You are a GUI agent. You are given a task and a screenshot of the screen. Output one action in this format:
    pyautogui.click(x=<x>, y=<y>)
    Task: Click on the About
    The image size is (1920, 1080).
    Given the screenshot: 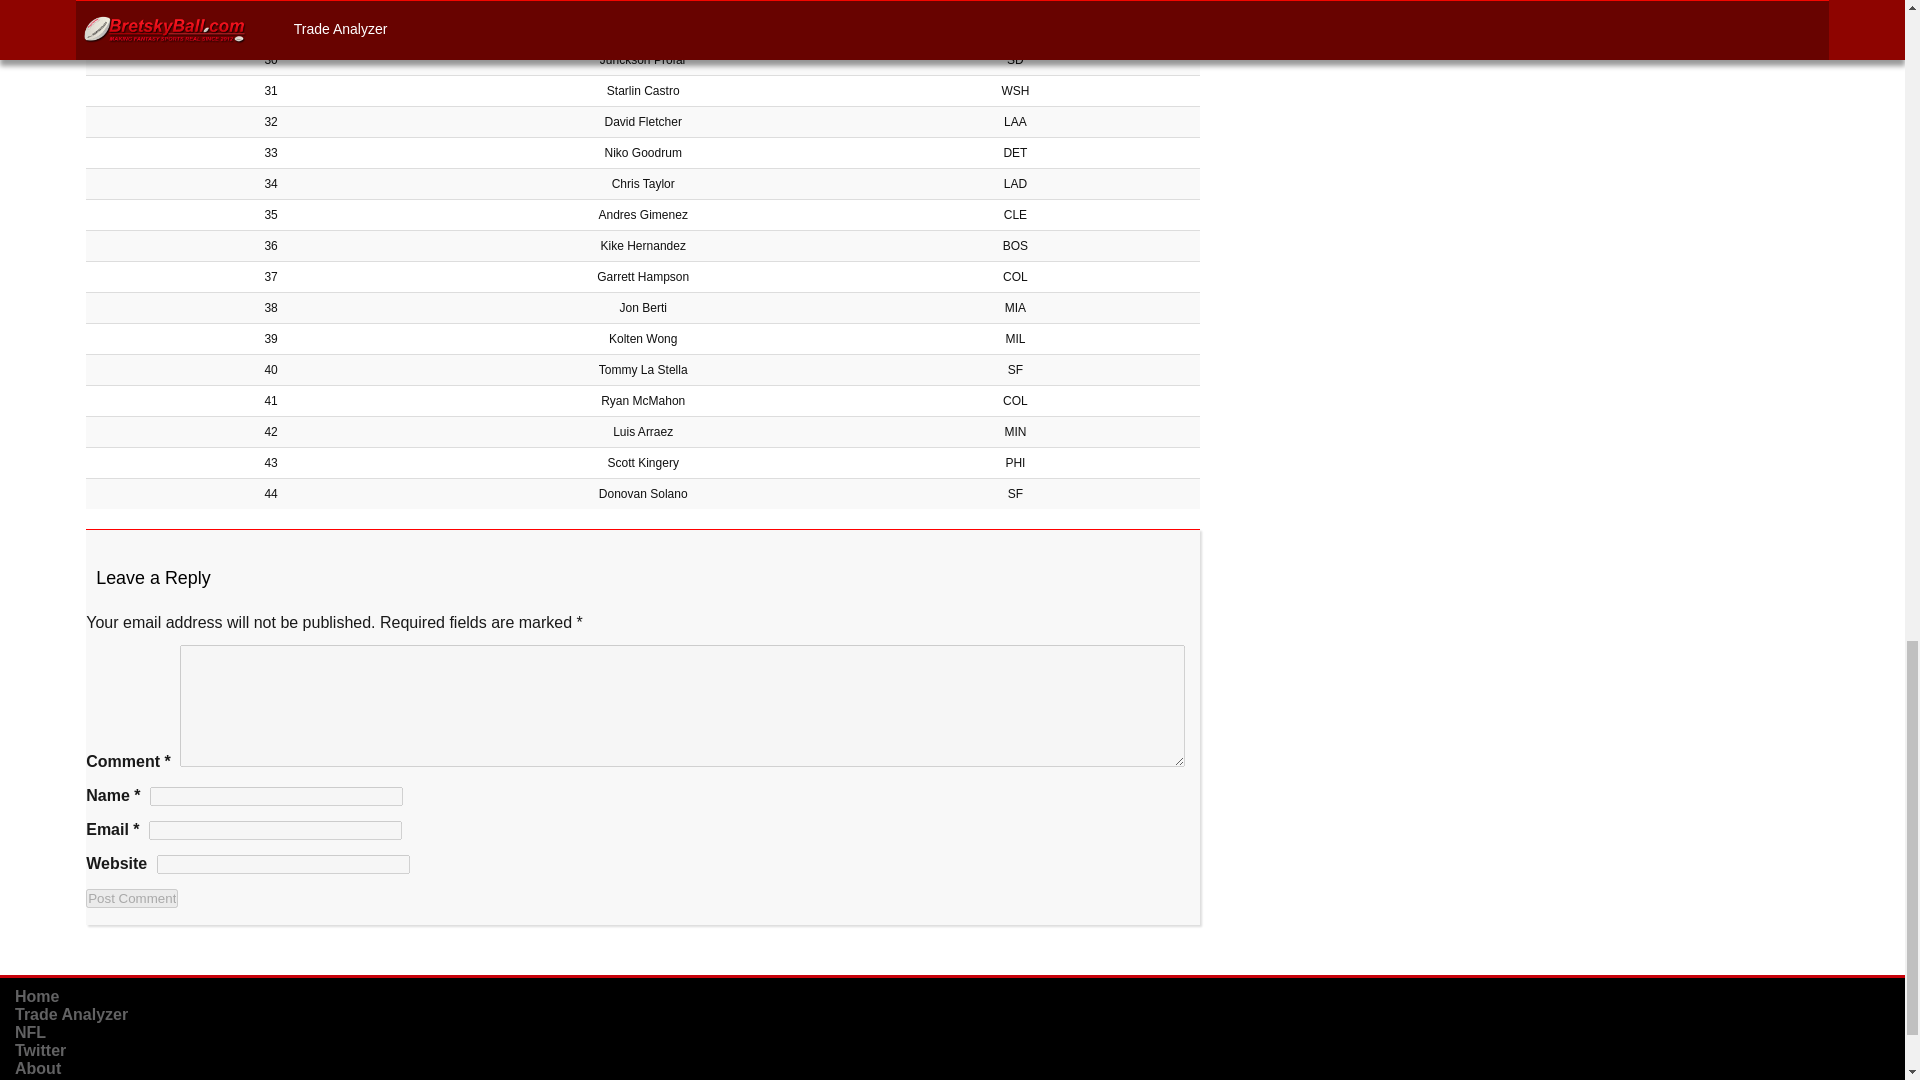 What is the action you would take?
    pyautogui.click(x=38, y=1068)
    